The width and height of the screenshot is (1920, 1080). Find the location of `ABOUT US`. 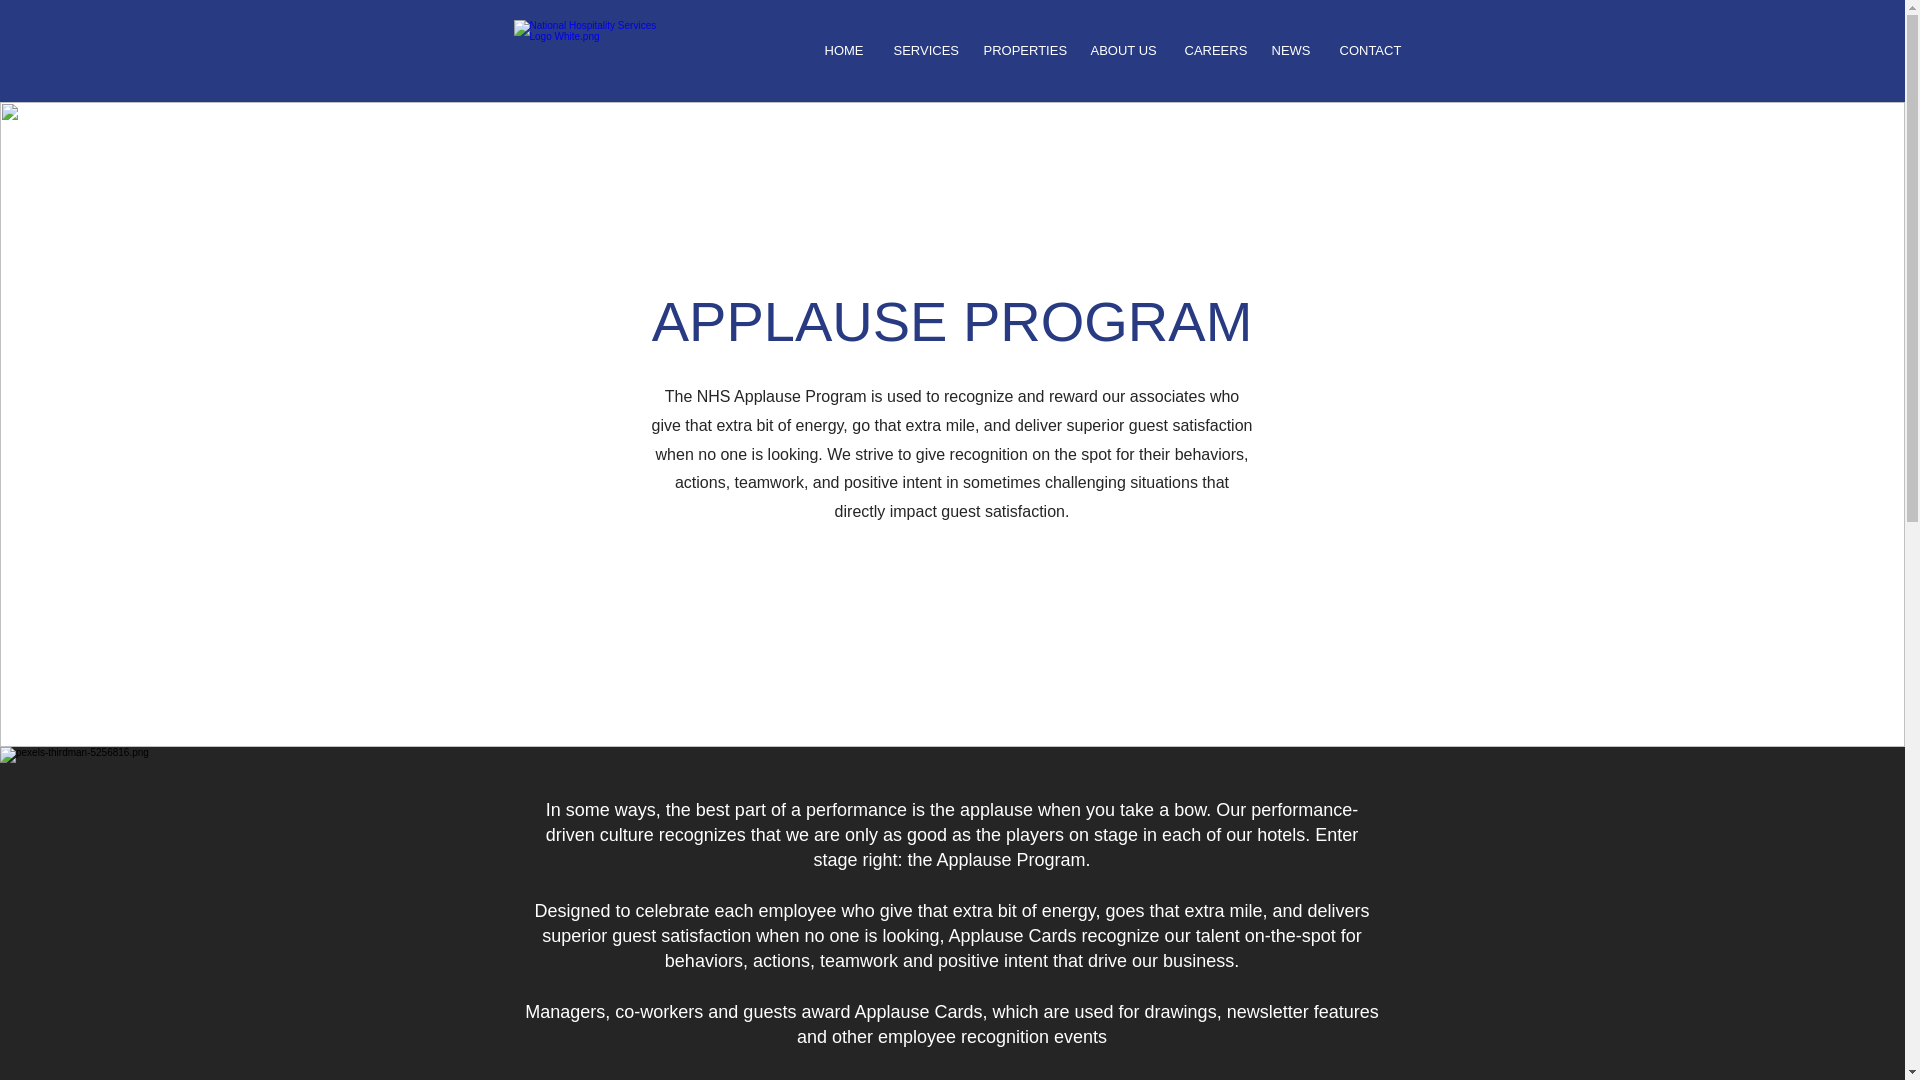

ABOUT US is located at coordinates (1122, 50).